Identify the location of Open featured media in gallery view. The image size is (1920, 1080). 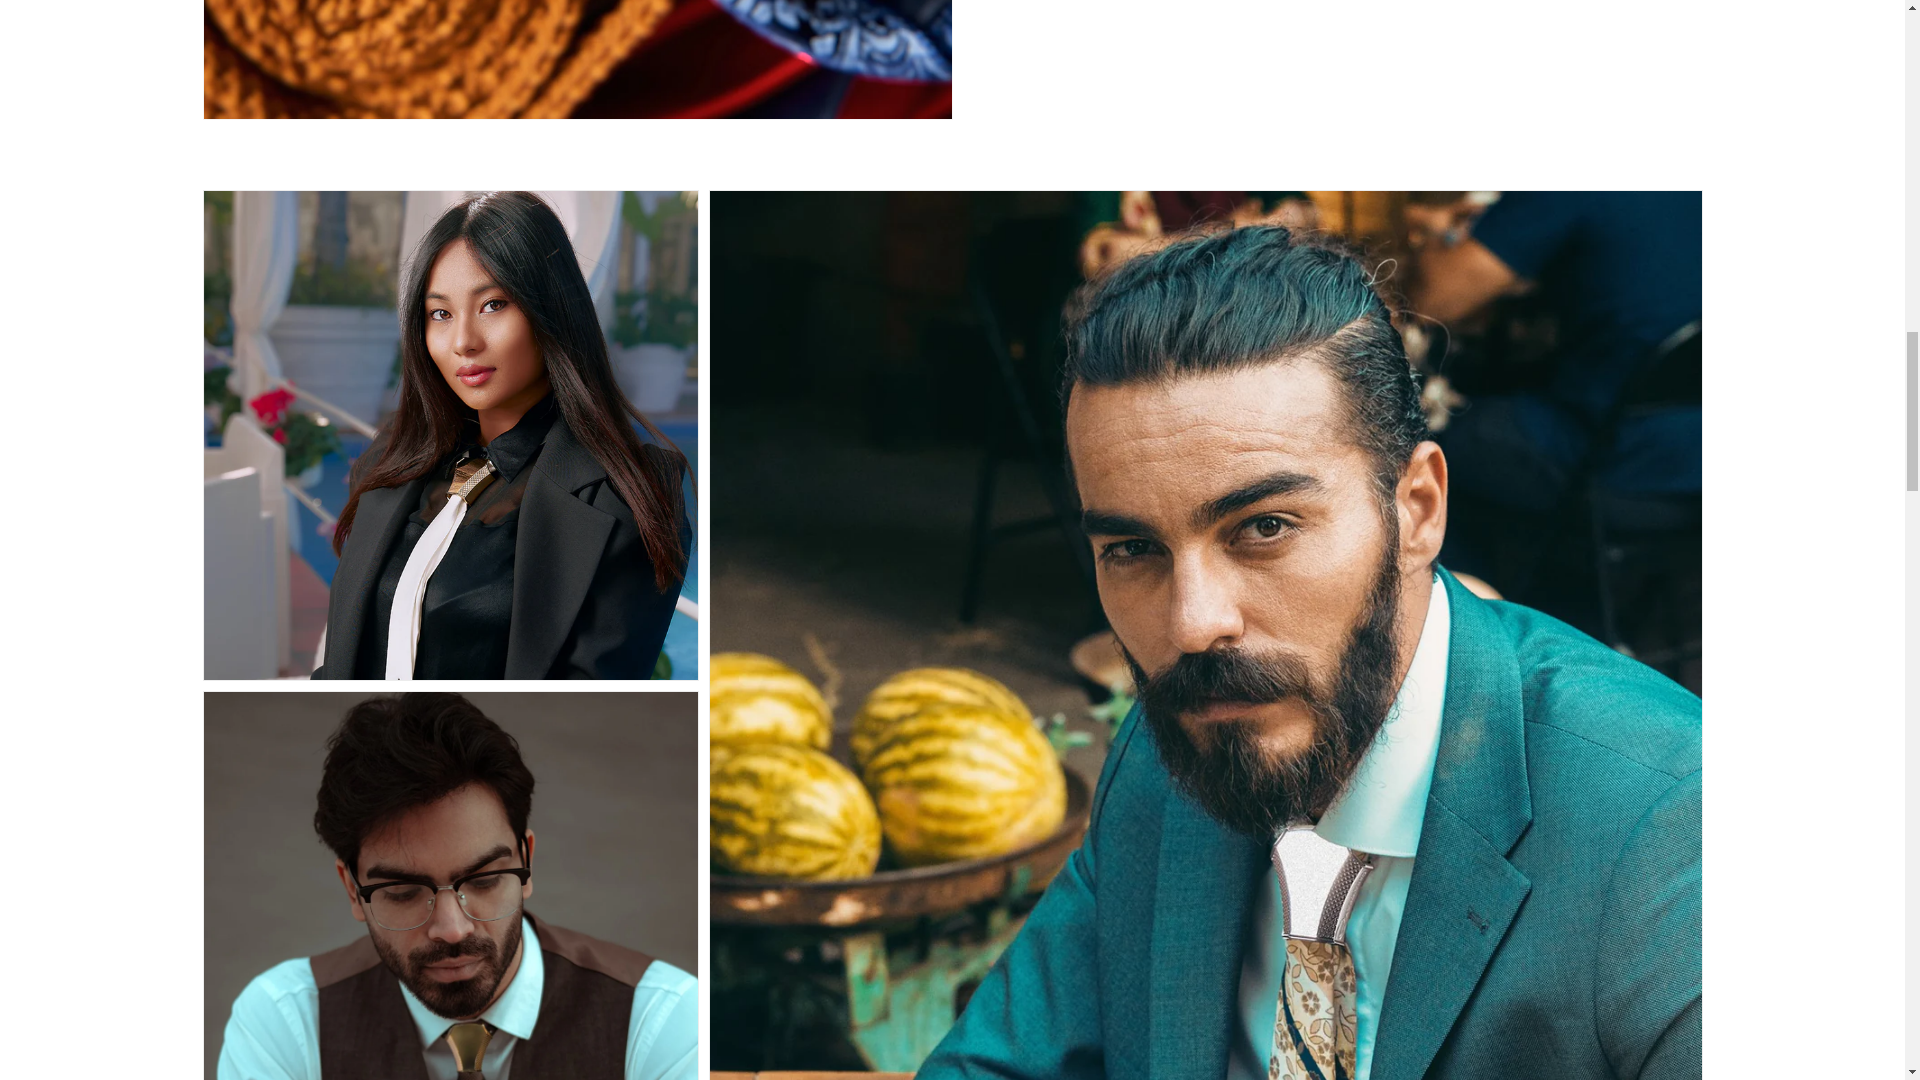
(578, 58).